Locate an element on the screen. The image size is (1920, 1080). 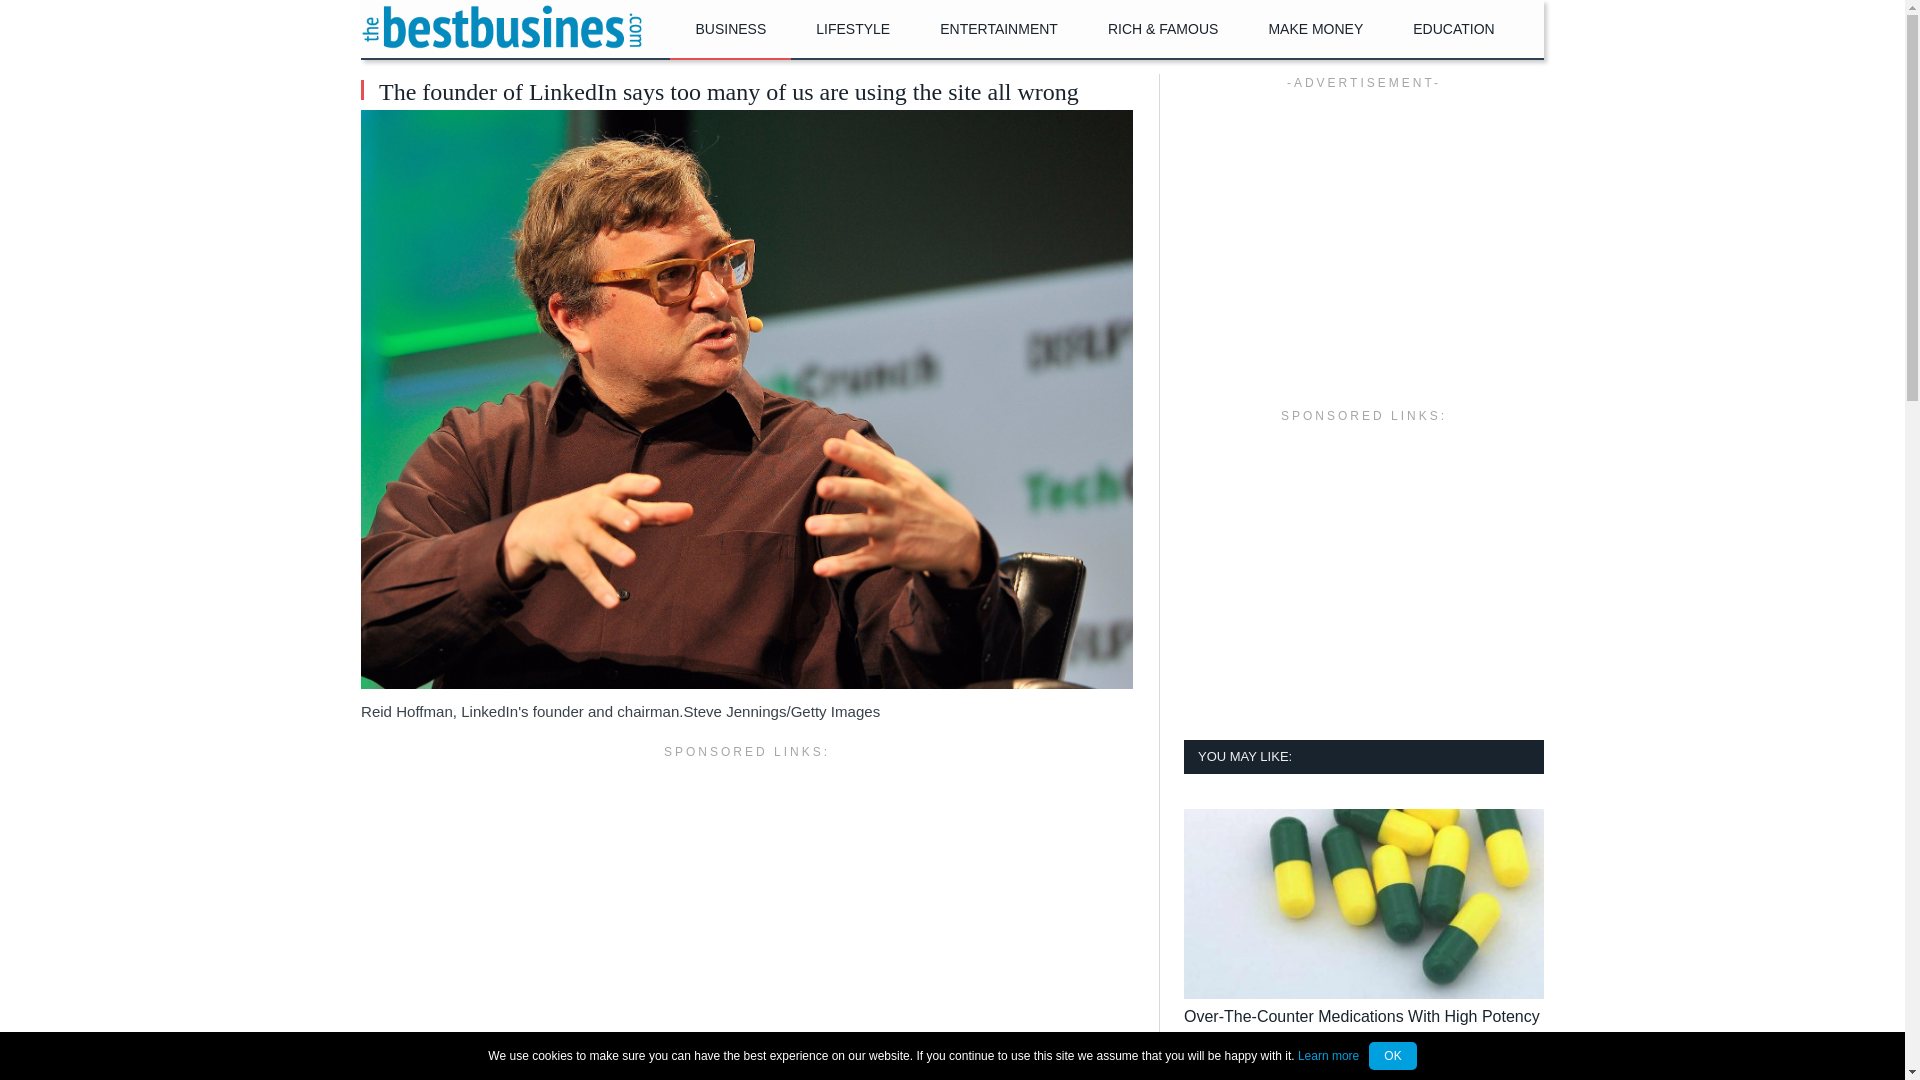
EDUCATION is located at coordinates (1453, 30).